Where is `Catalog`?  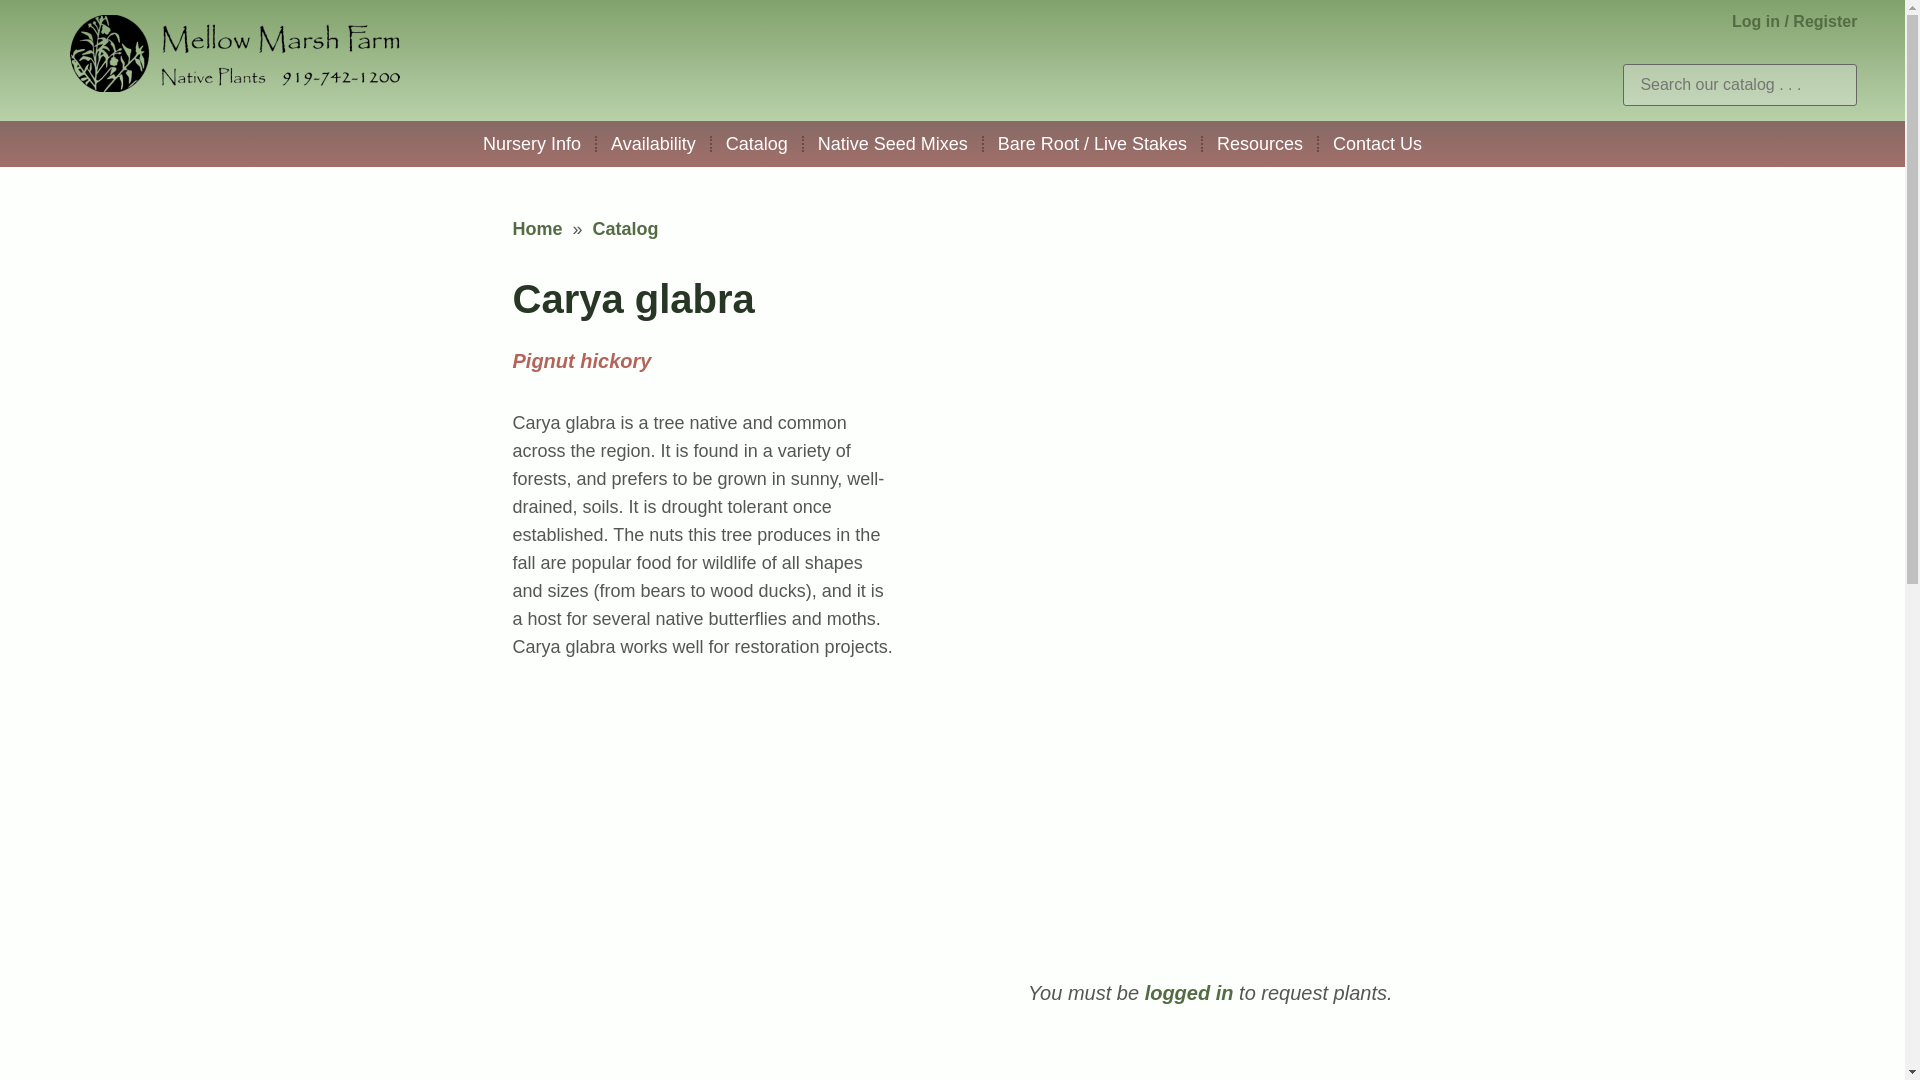
Catalog is located at coordinates (626, 228).